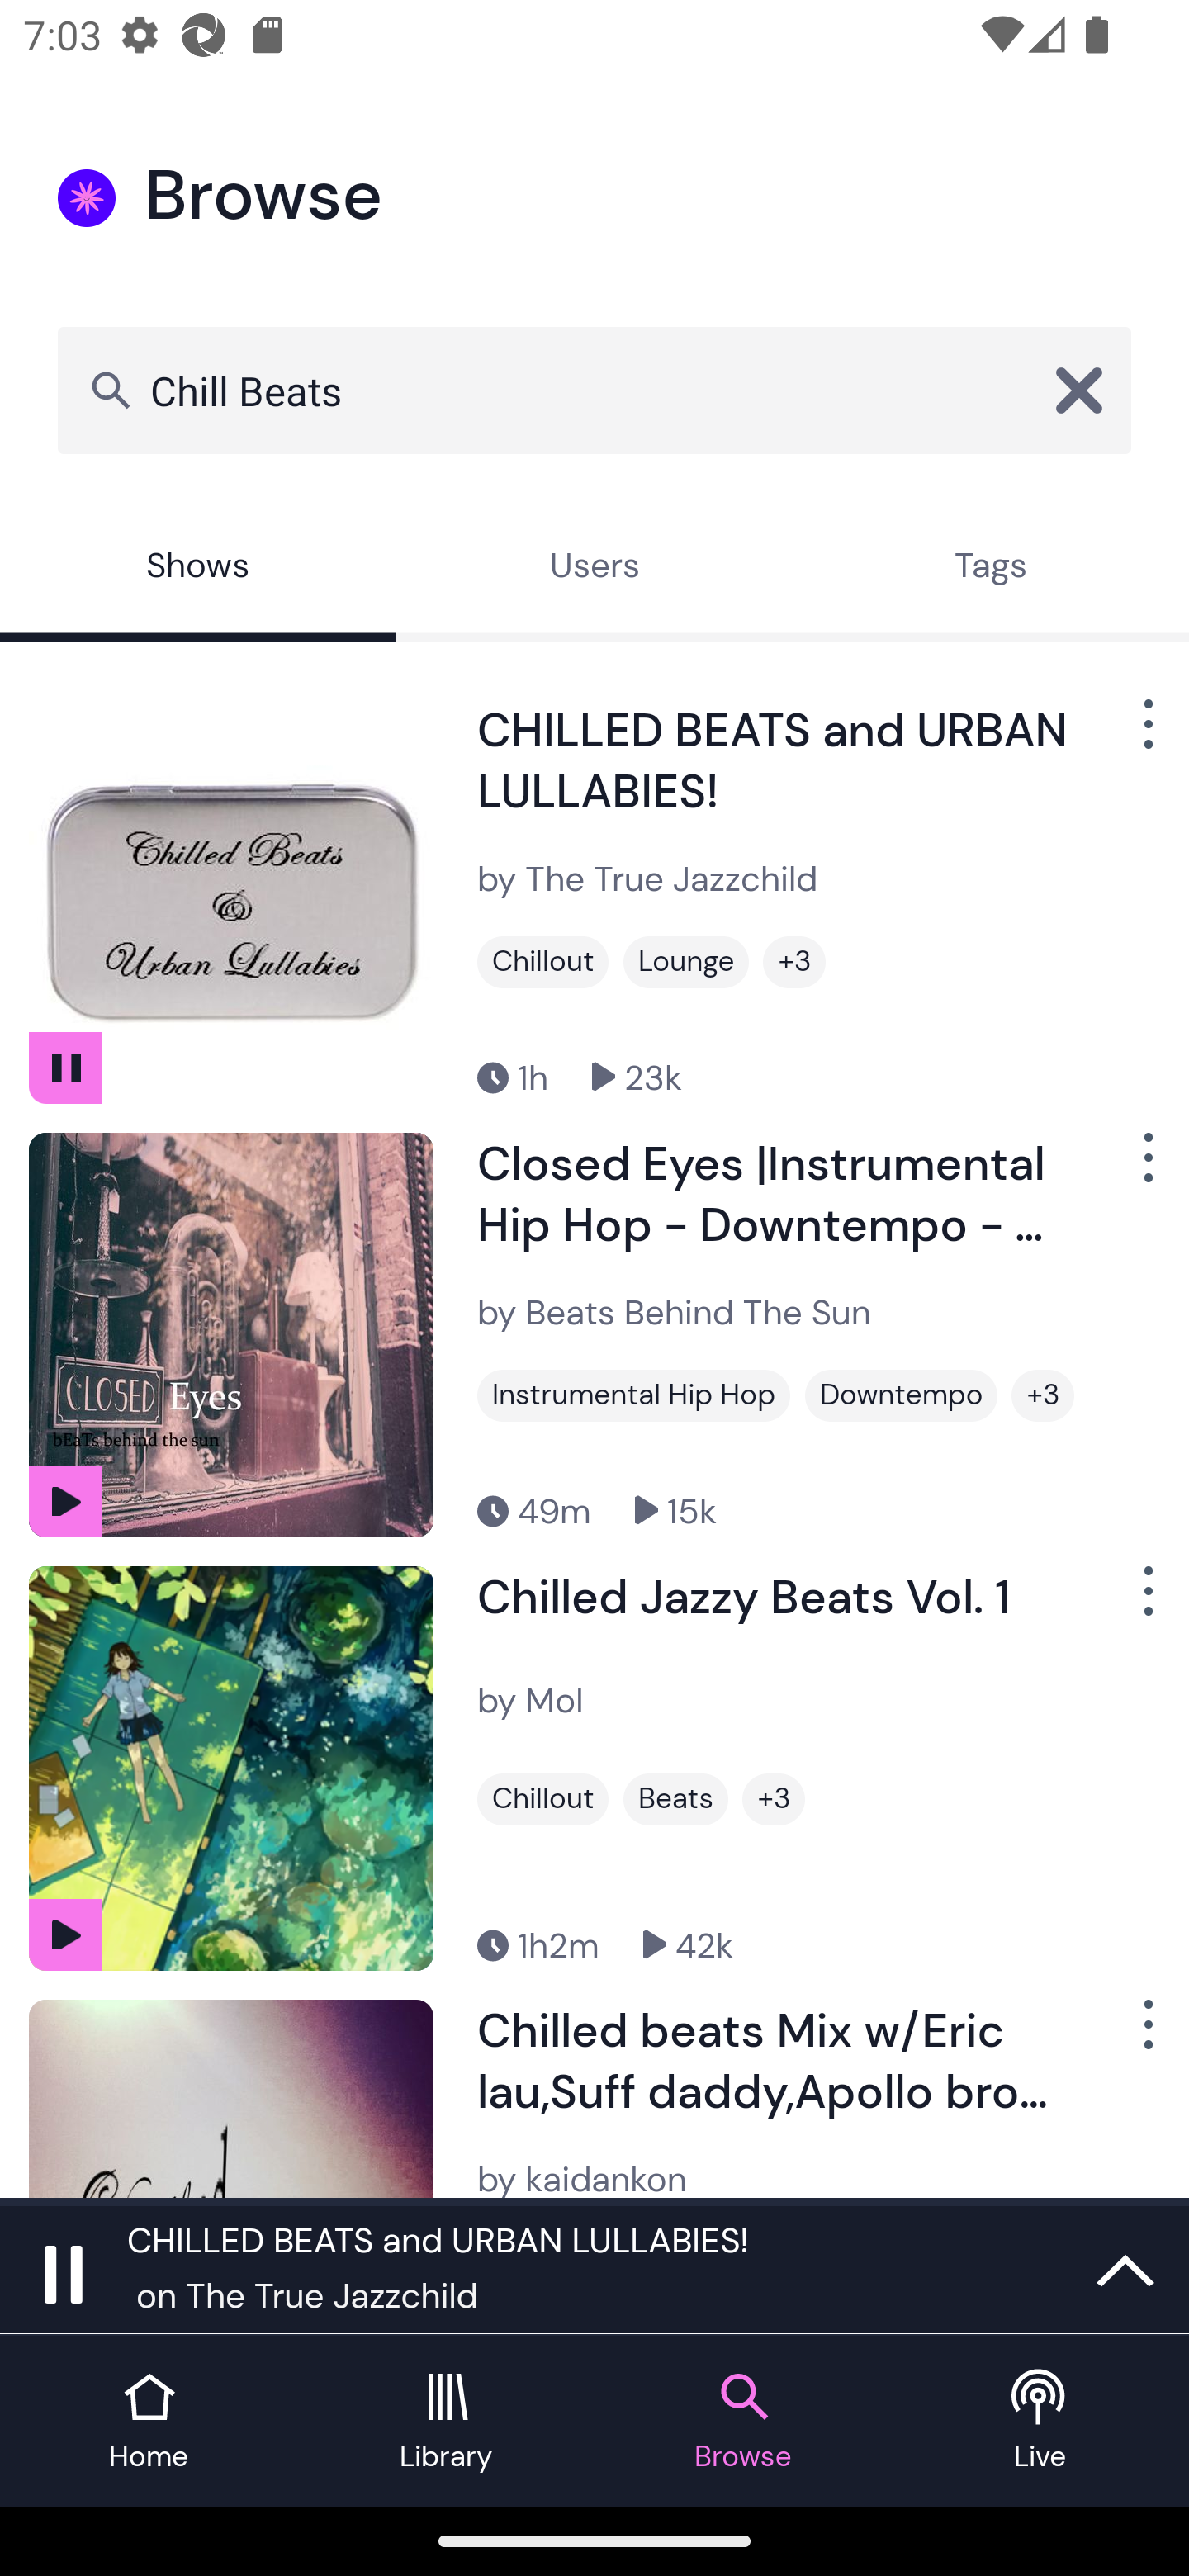 The image size is (1189, 2576). What do you see at coordinates (675, 1799) in the screenshot?
I see `Beats` at bounding box center [675, 1799].